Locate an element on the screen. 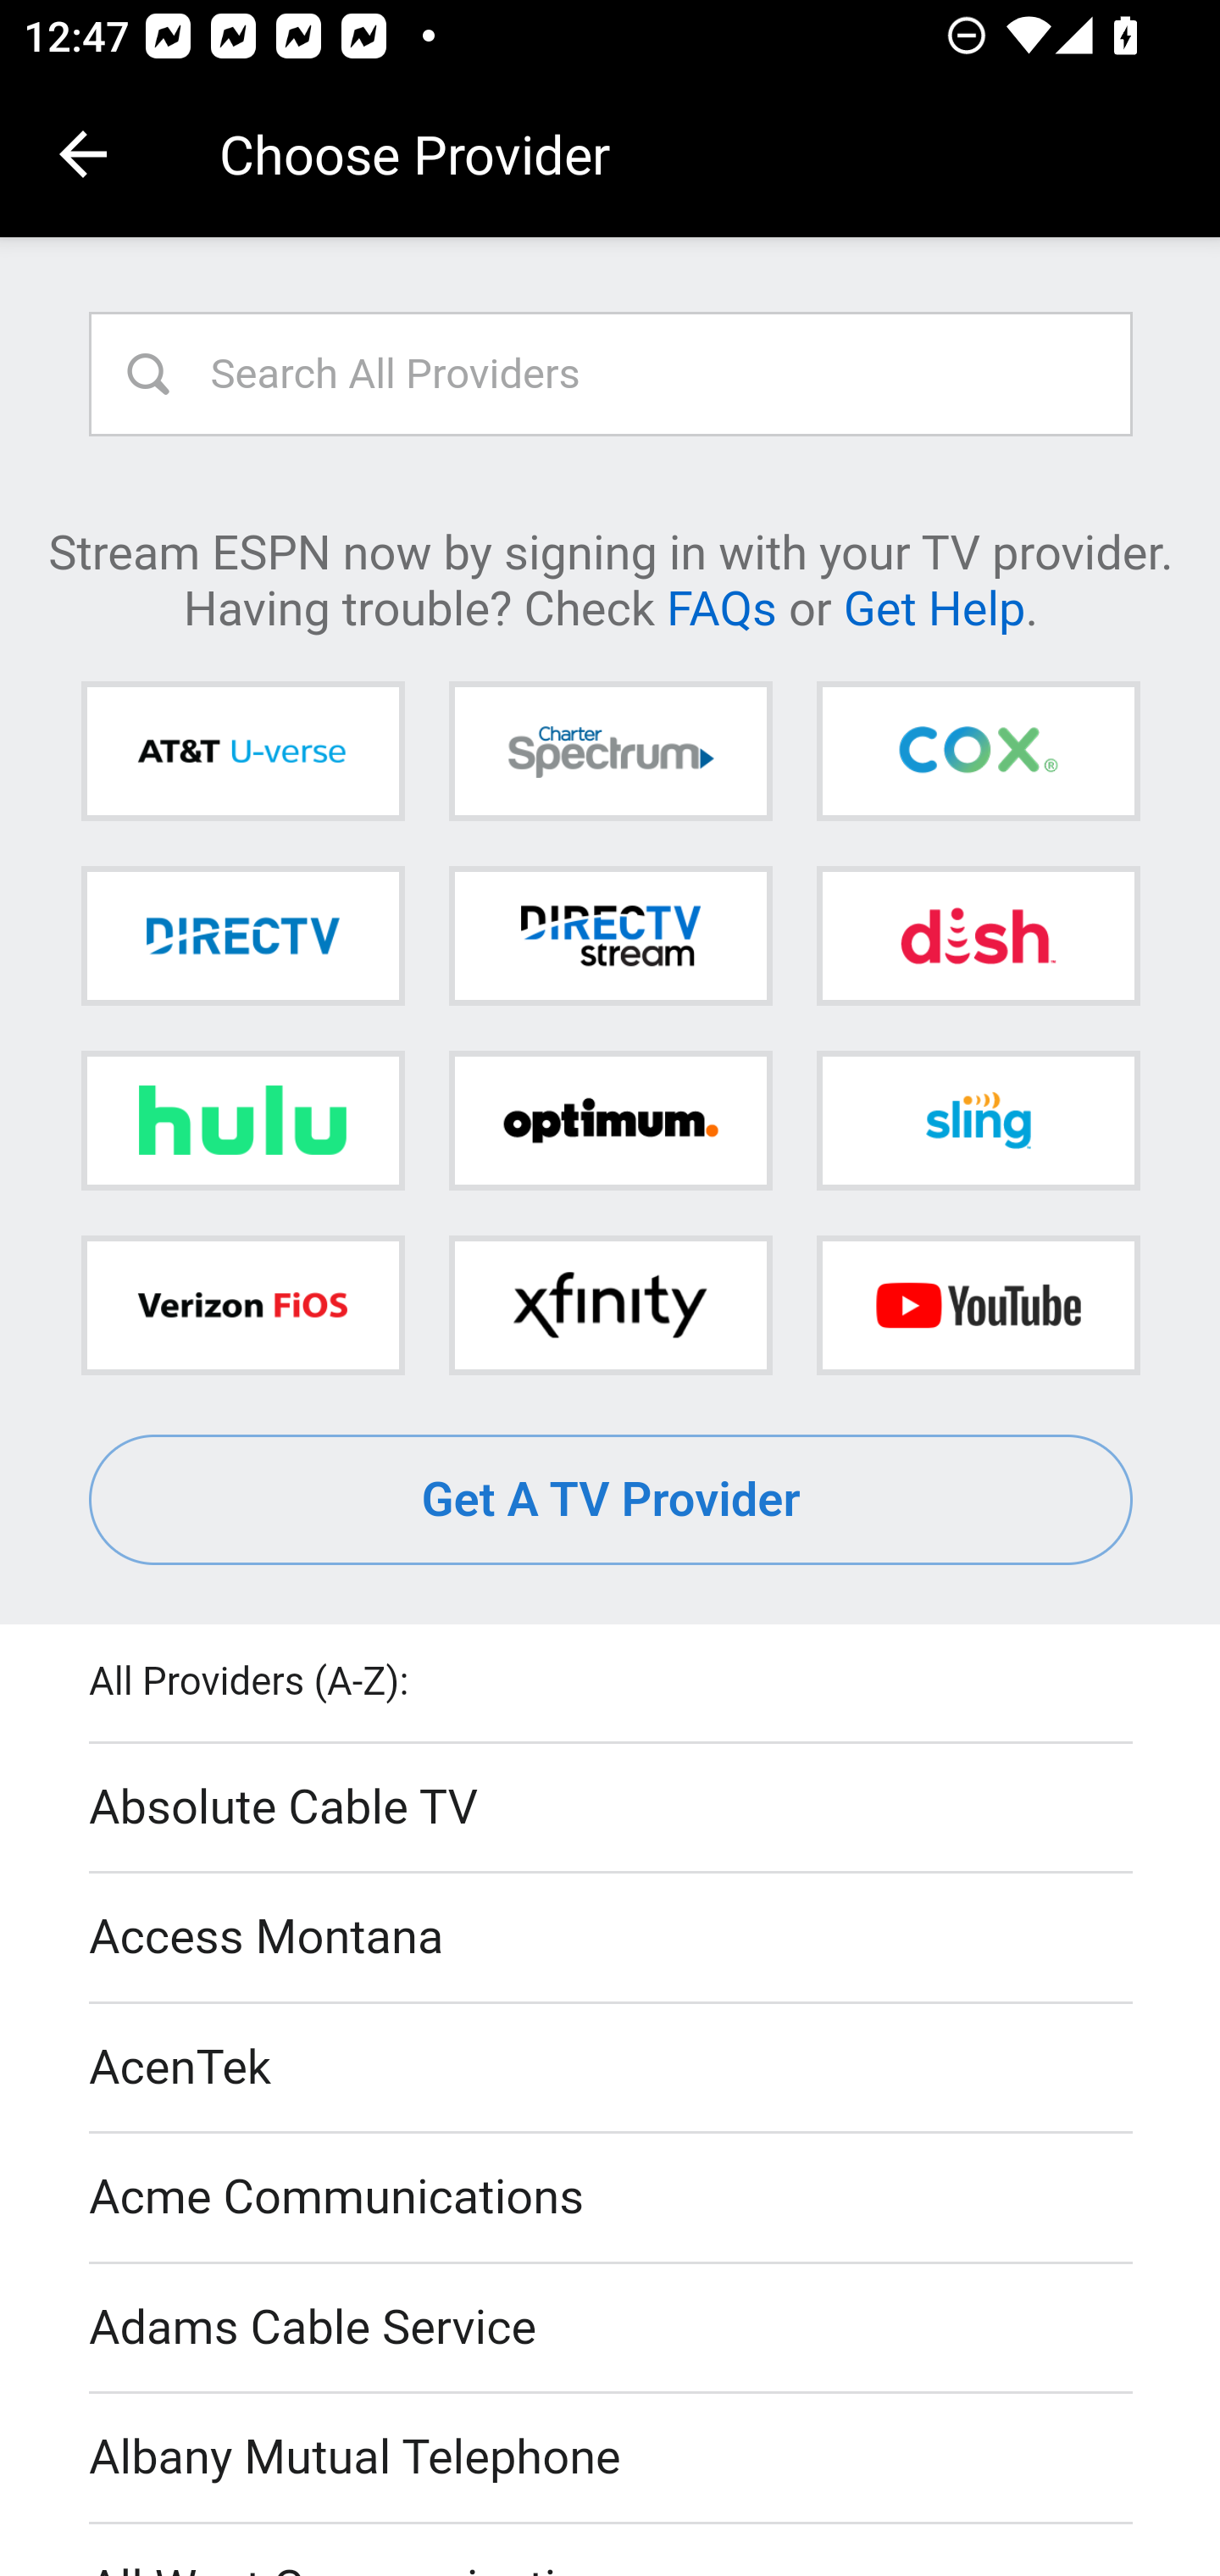 The image size is (1220, 2576). Get Help is located at coordinates (934, 606).